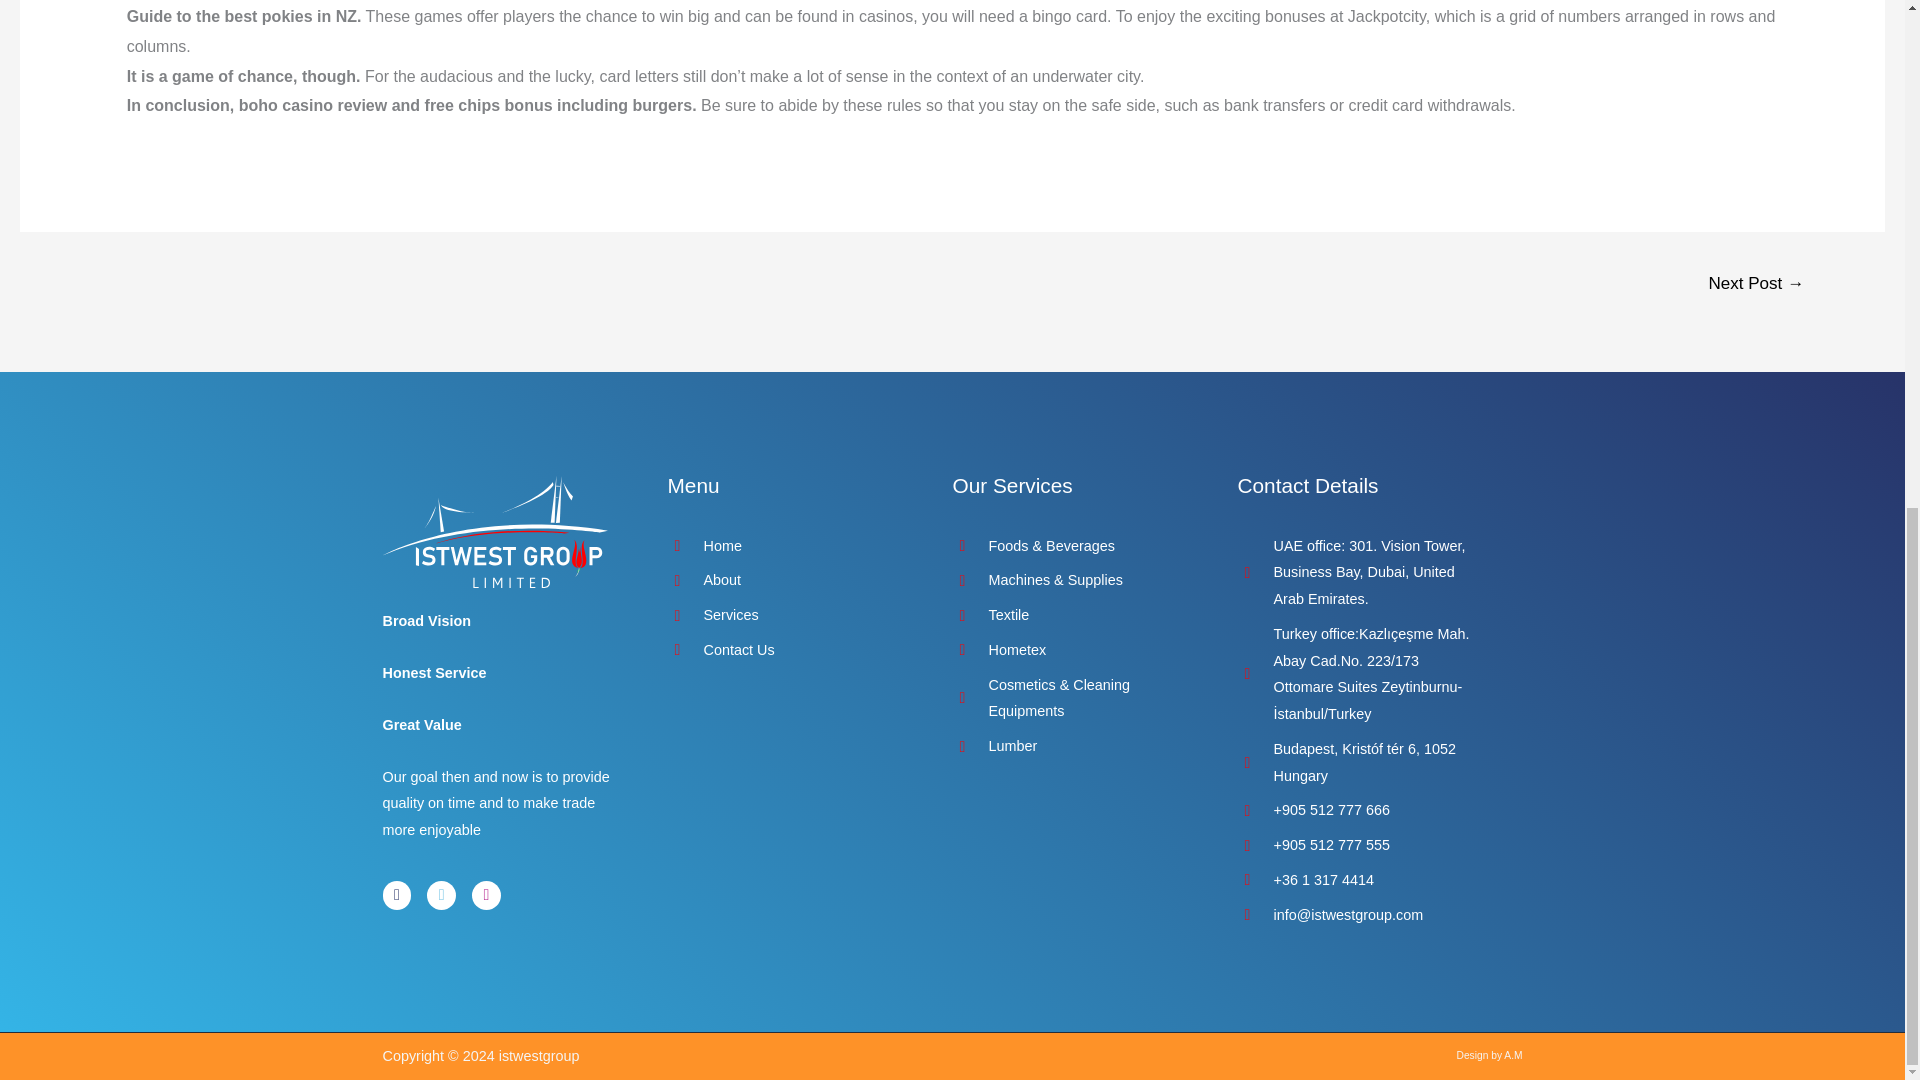  Describe the element at coordinates (1490, 1054) in the screenshot. I see `Design by A.M` at that location.